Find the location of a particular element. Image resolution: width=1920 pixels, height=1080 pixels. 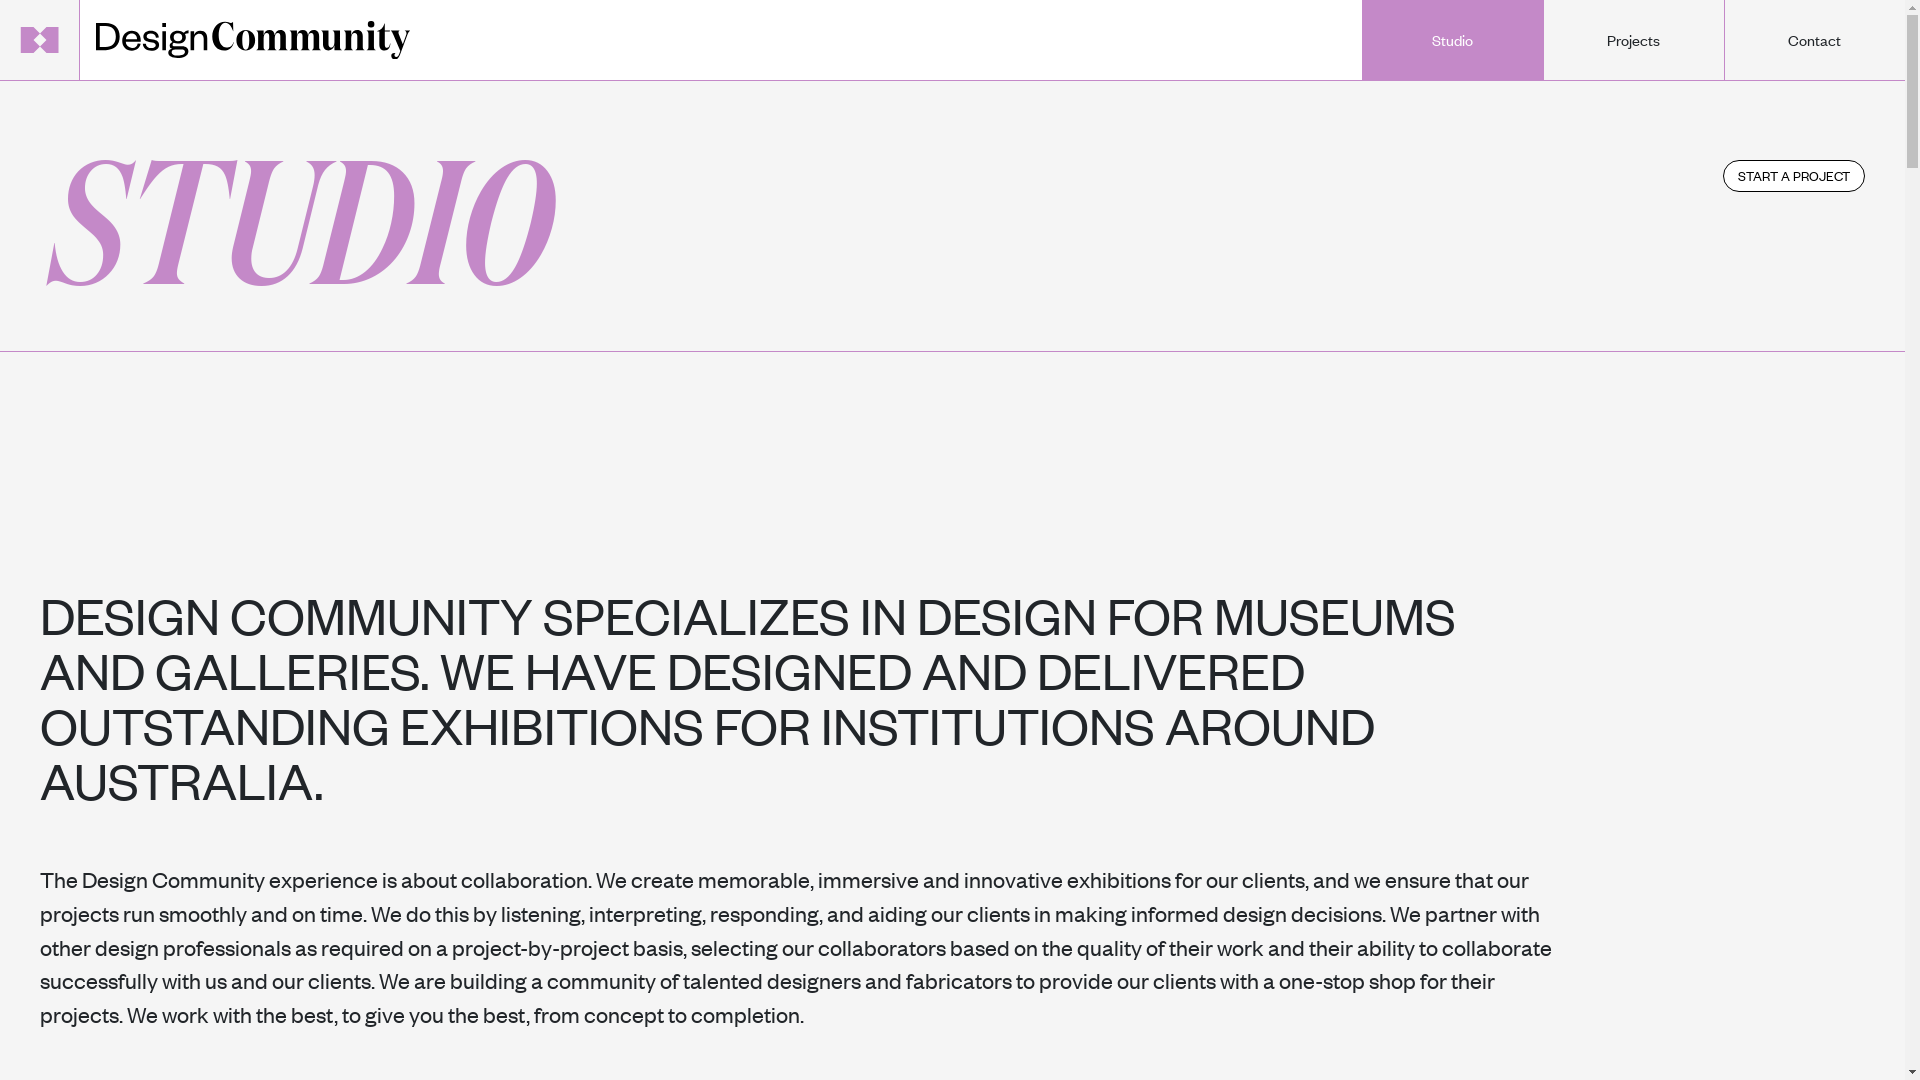

Studio is located at coordinates (1452, 40).